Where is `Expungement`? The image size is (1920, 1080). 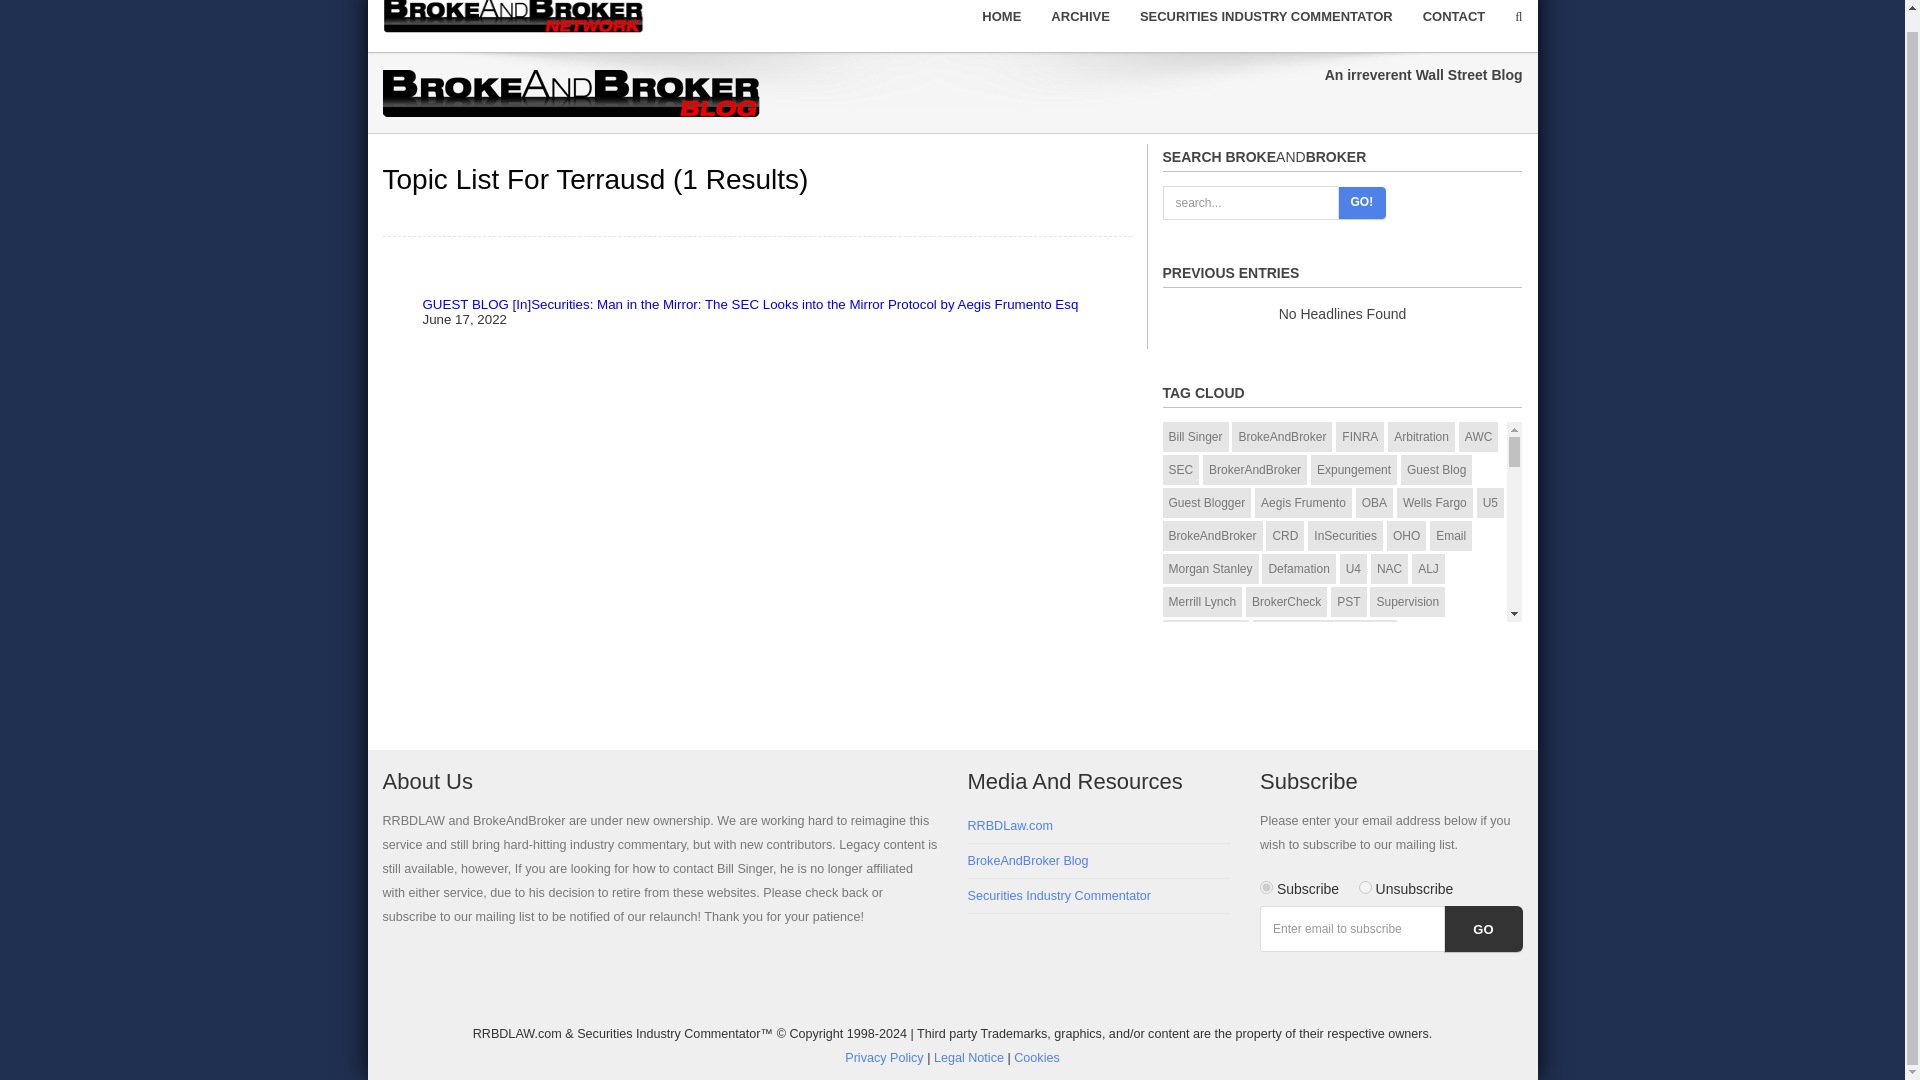
Expungement is located at coordinates (1354, 469).